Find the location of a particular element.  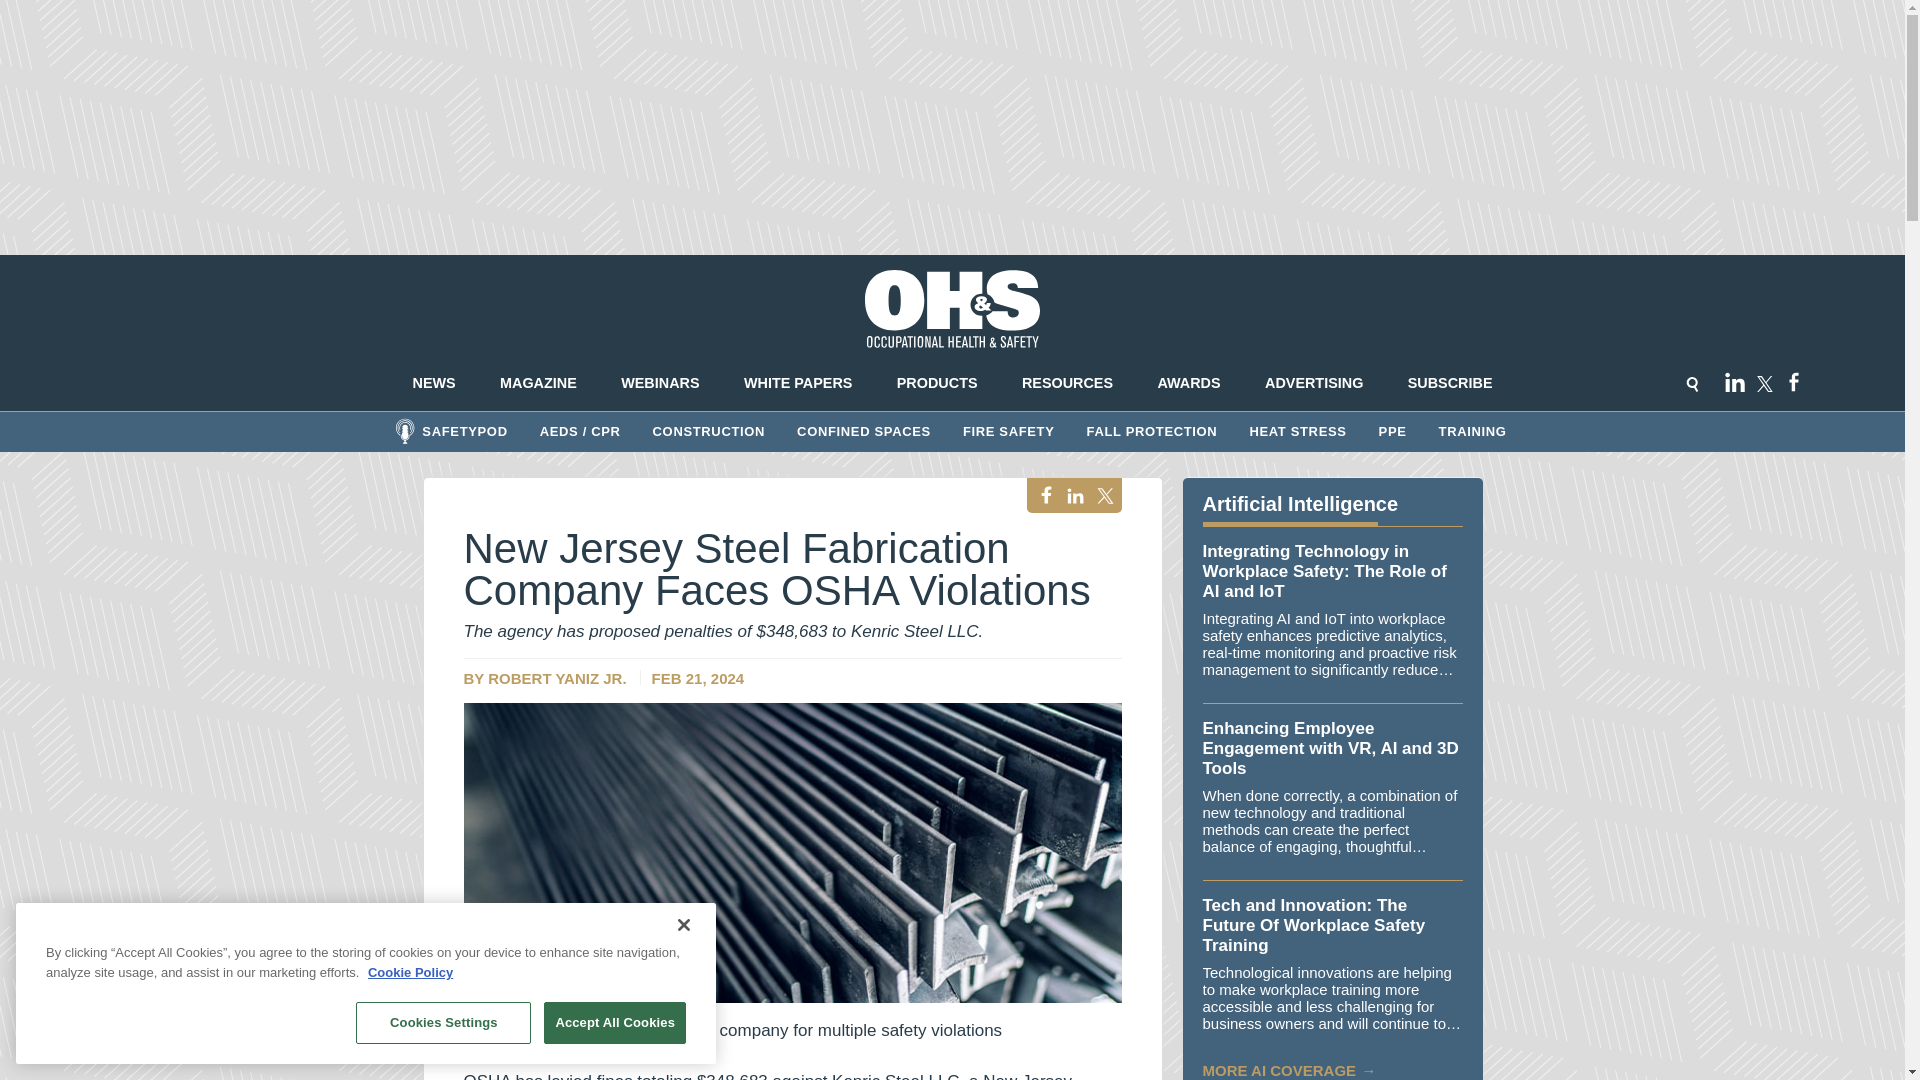

ADVERTISING is located at coordinates (1314, 383).